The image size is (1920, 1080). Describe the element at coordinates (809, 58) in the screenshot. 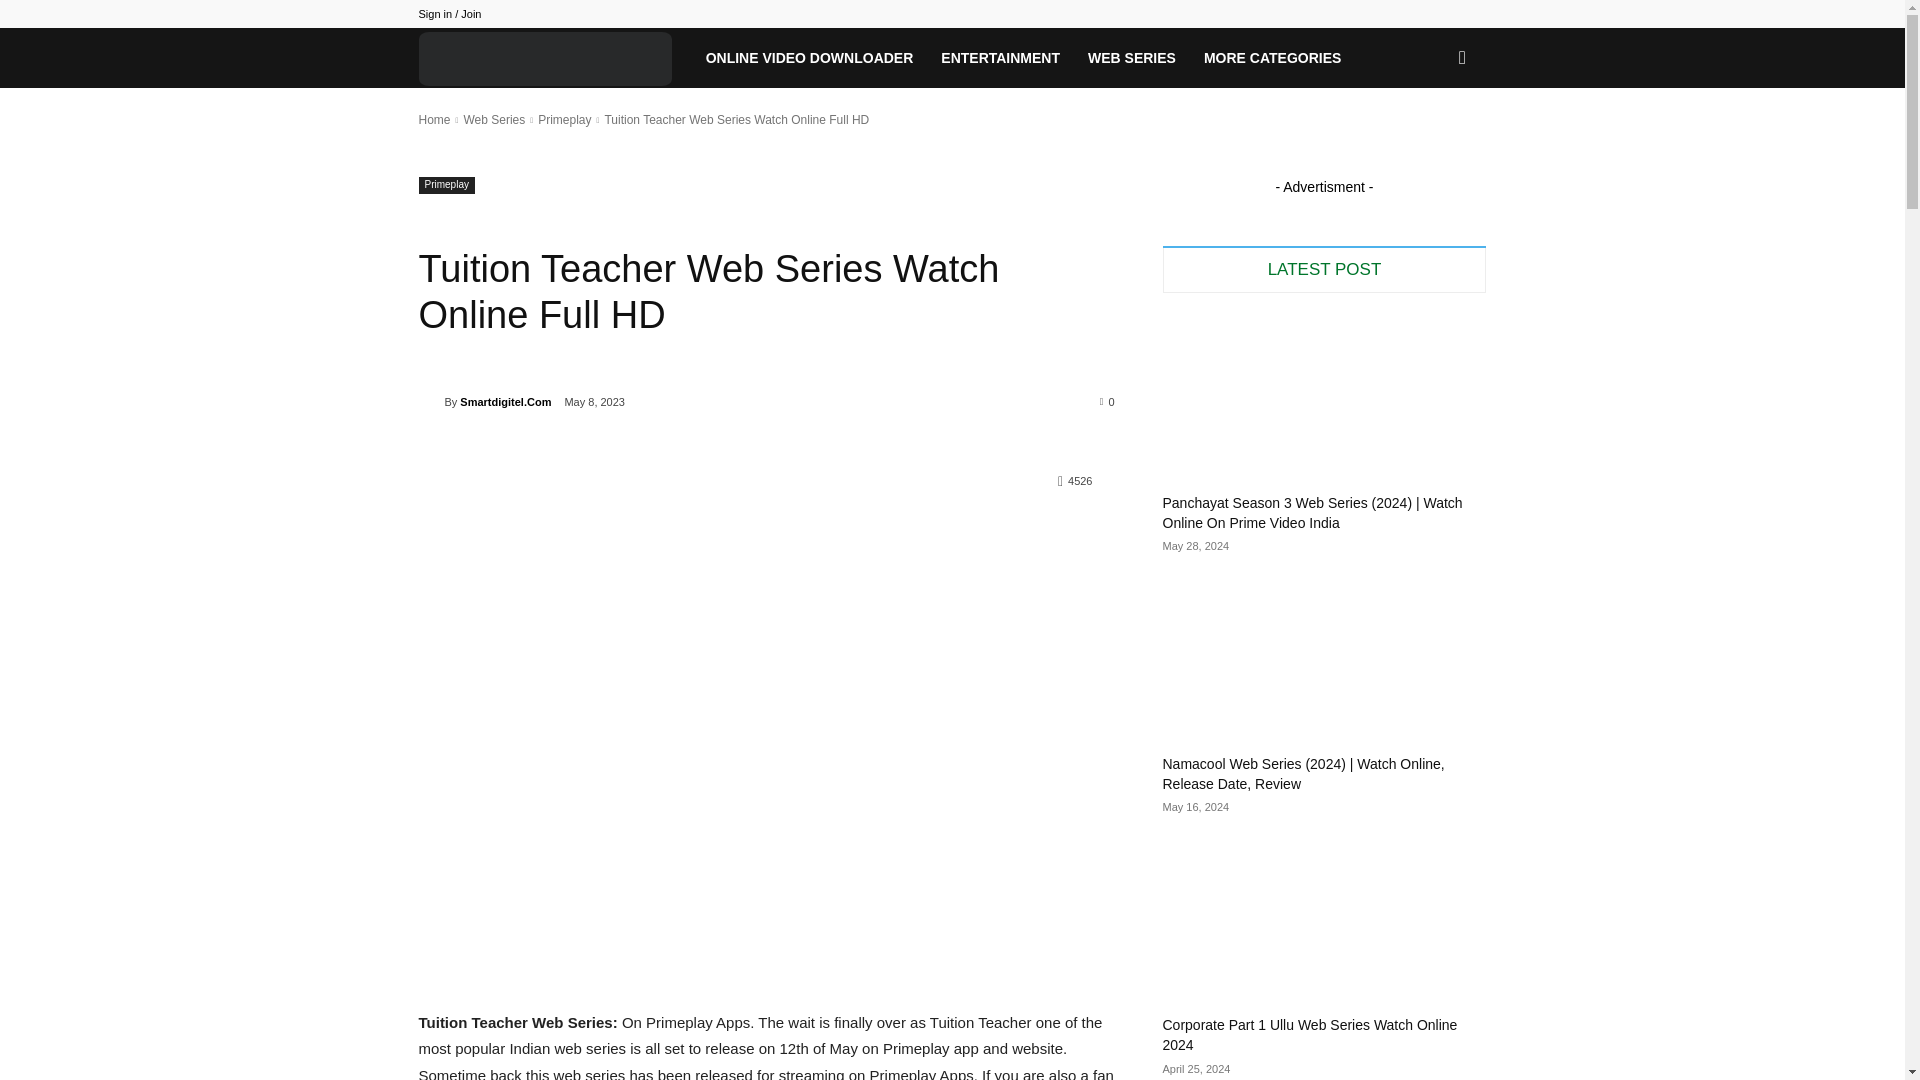

I see `ONLINE VIDEO DOWNLOADER` at that location.